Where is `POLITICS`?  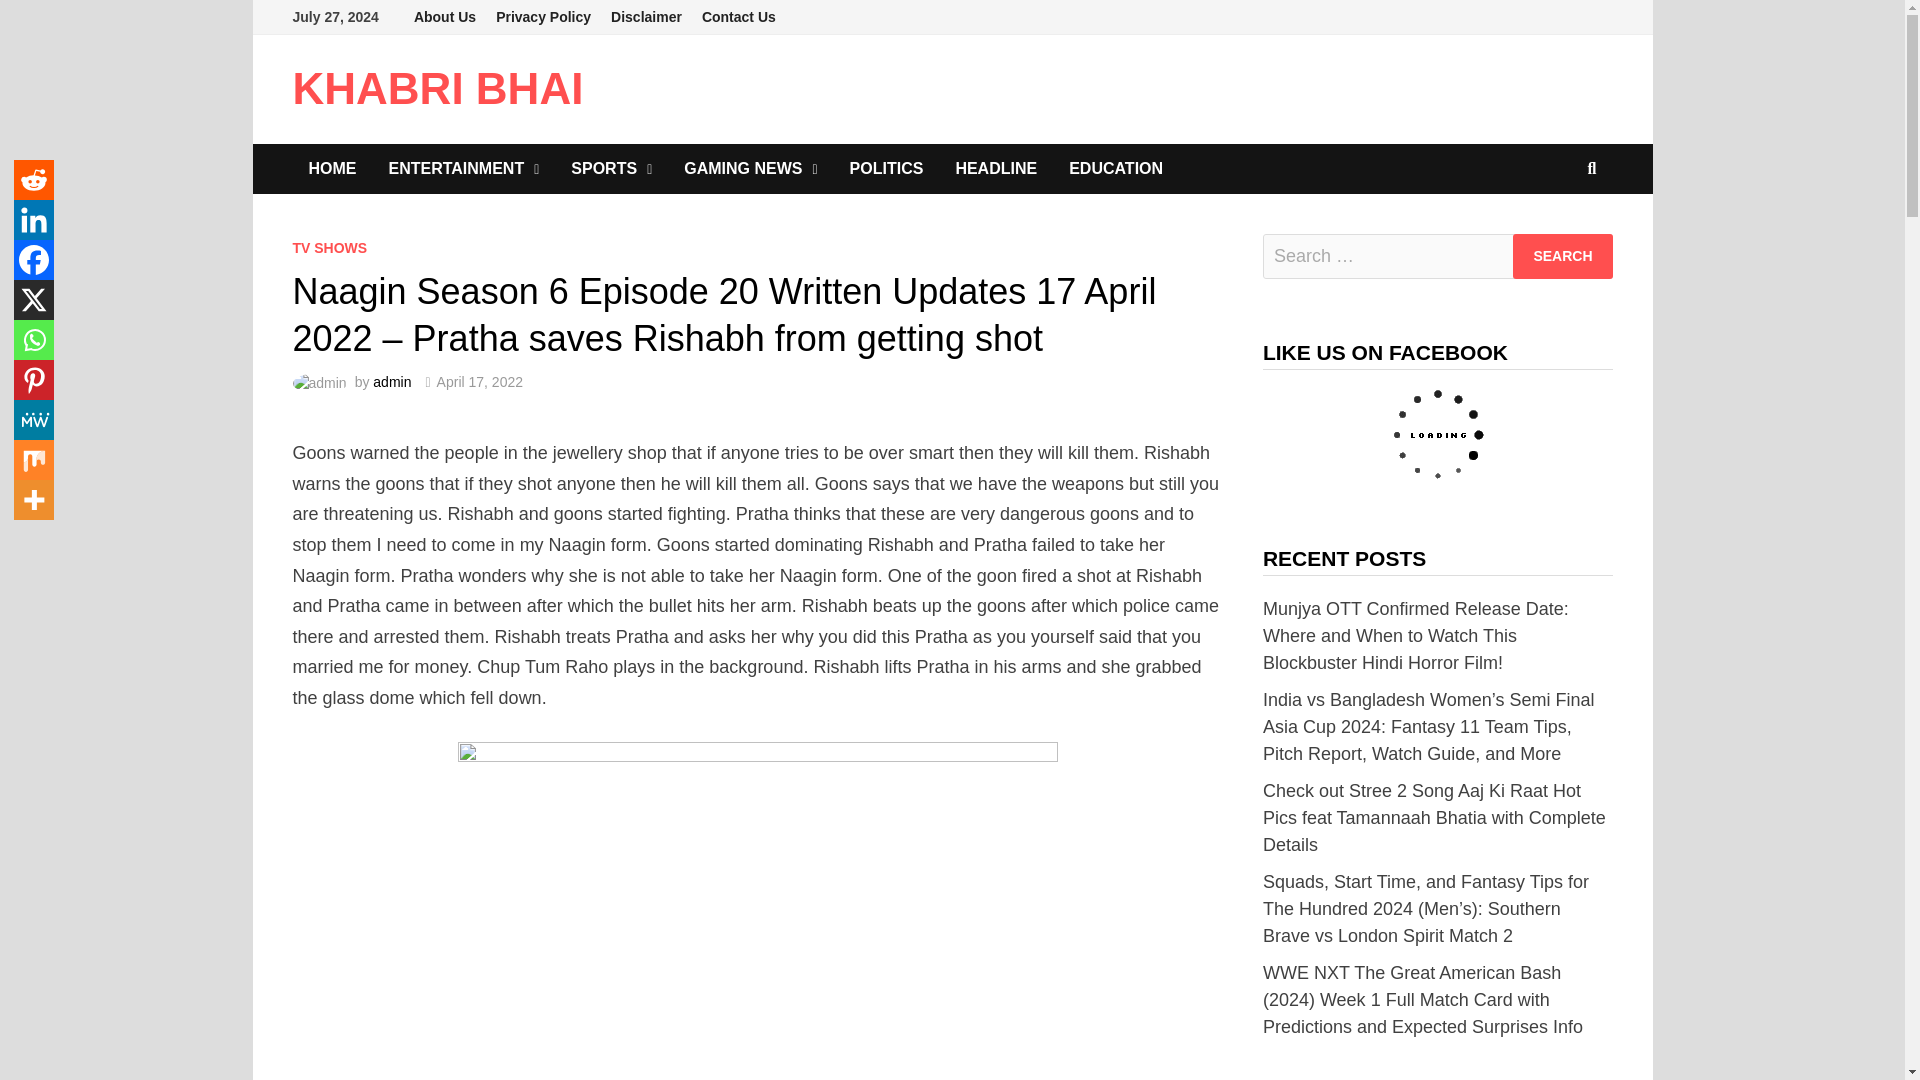 POLITICS is located at coordinates (886, 168).